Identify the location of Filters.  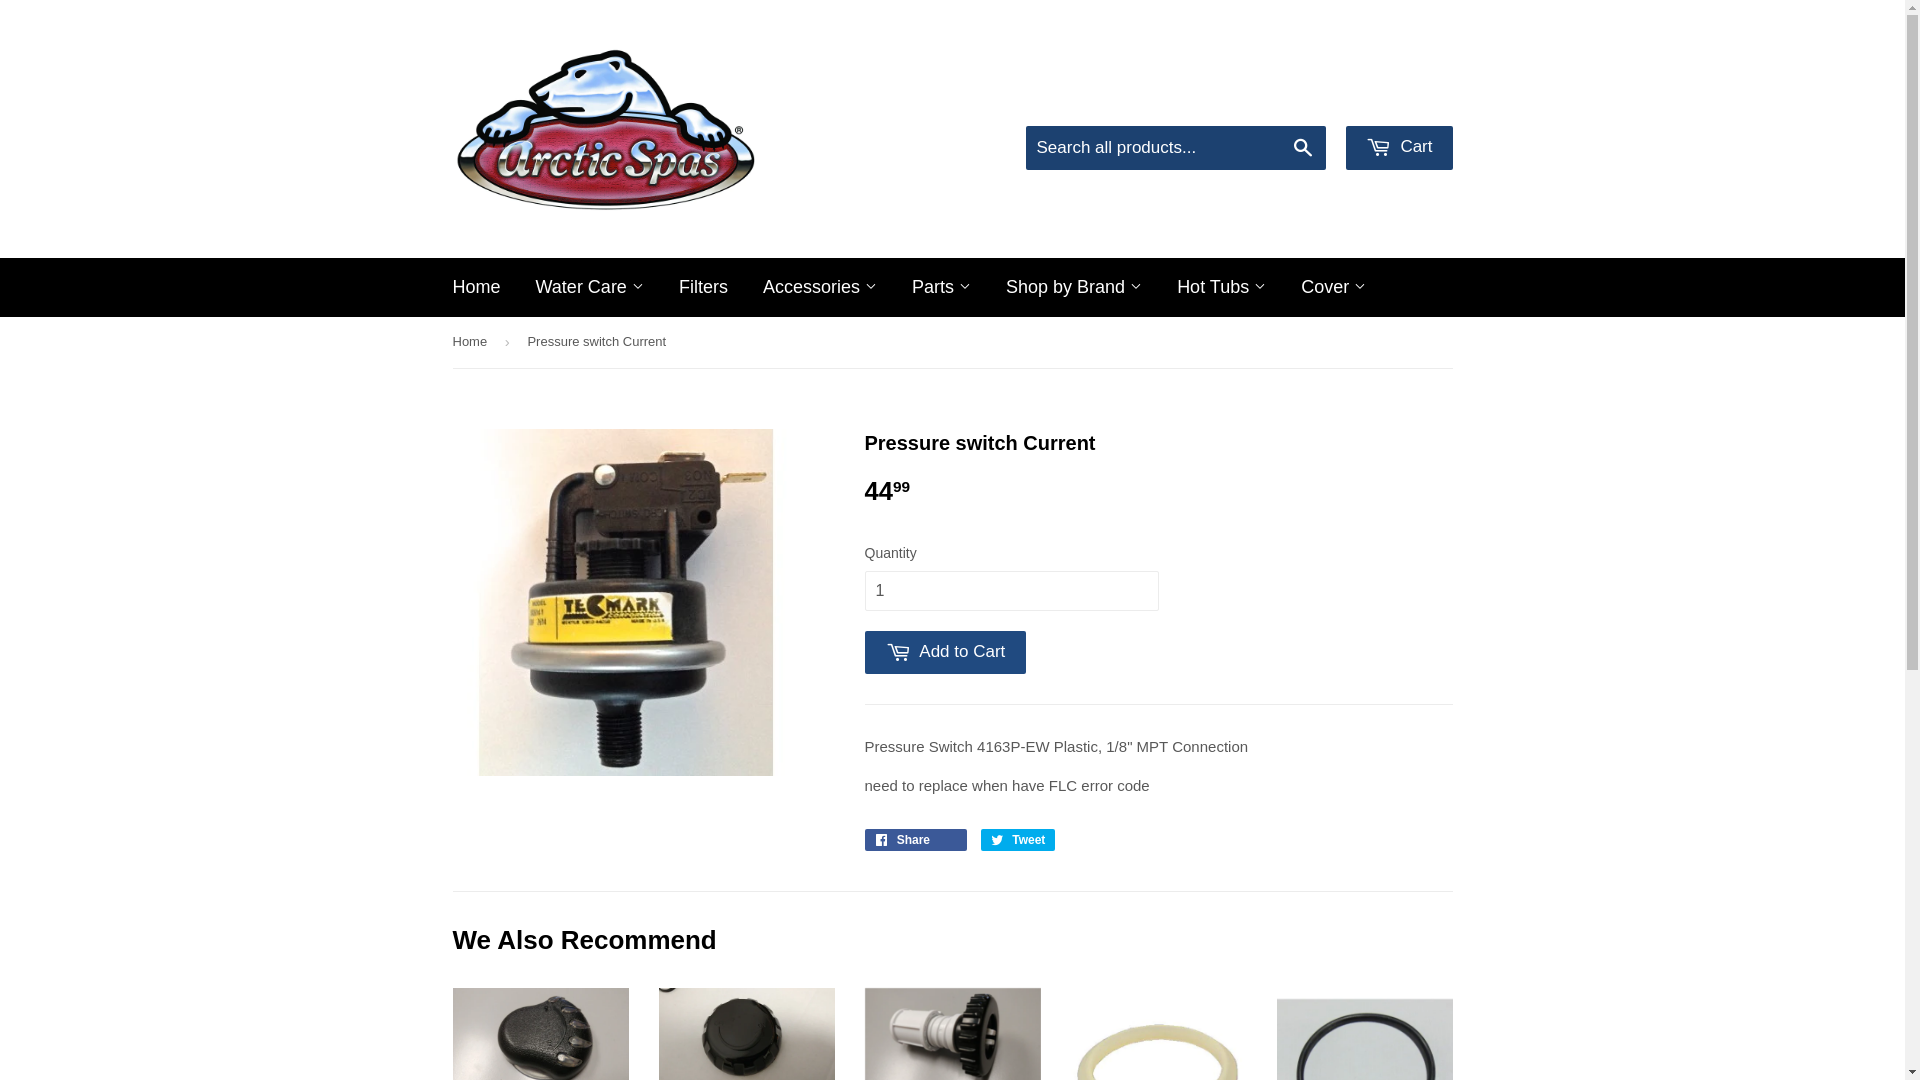
(704, 288).